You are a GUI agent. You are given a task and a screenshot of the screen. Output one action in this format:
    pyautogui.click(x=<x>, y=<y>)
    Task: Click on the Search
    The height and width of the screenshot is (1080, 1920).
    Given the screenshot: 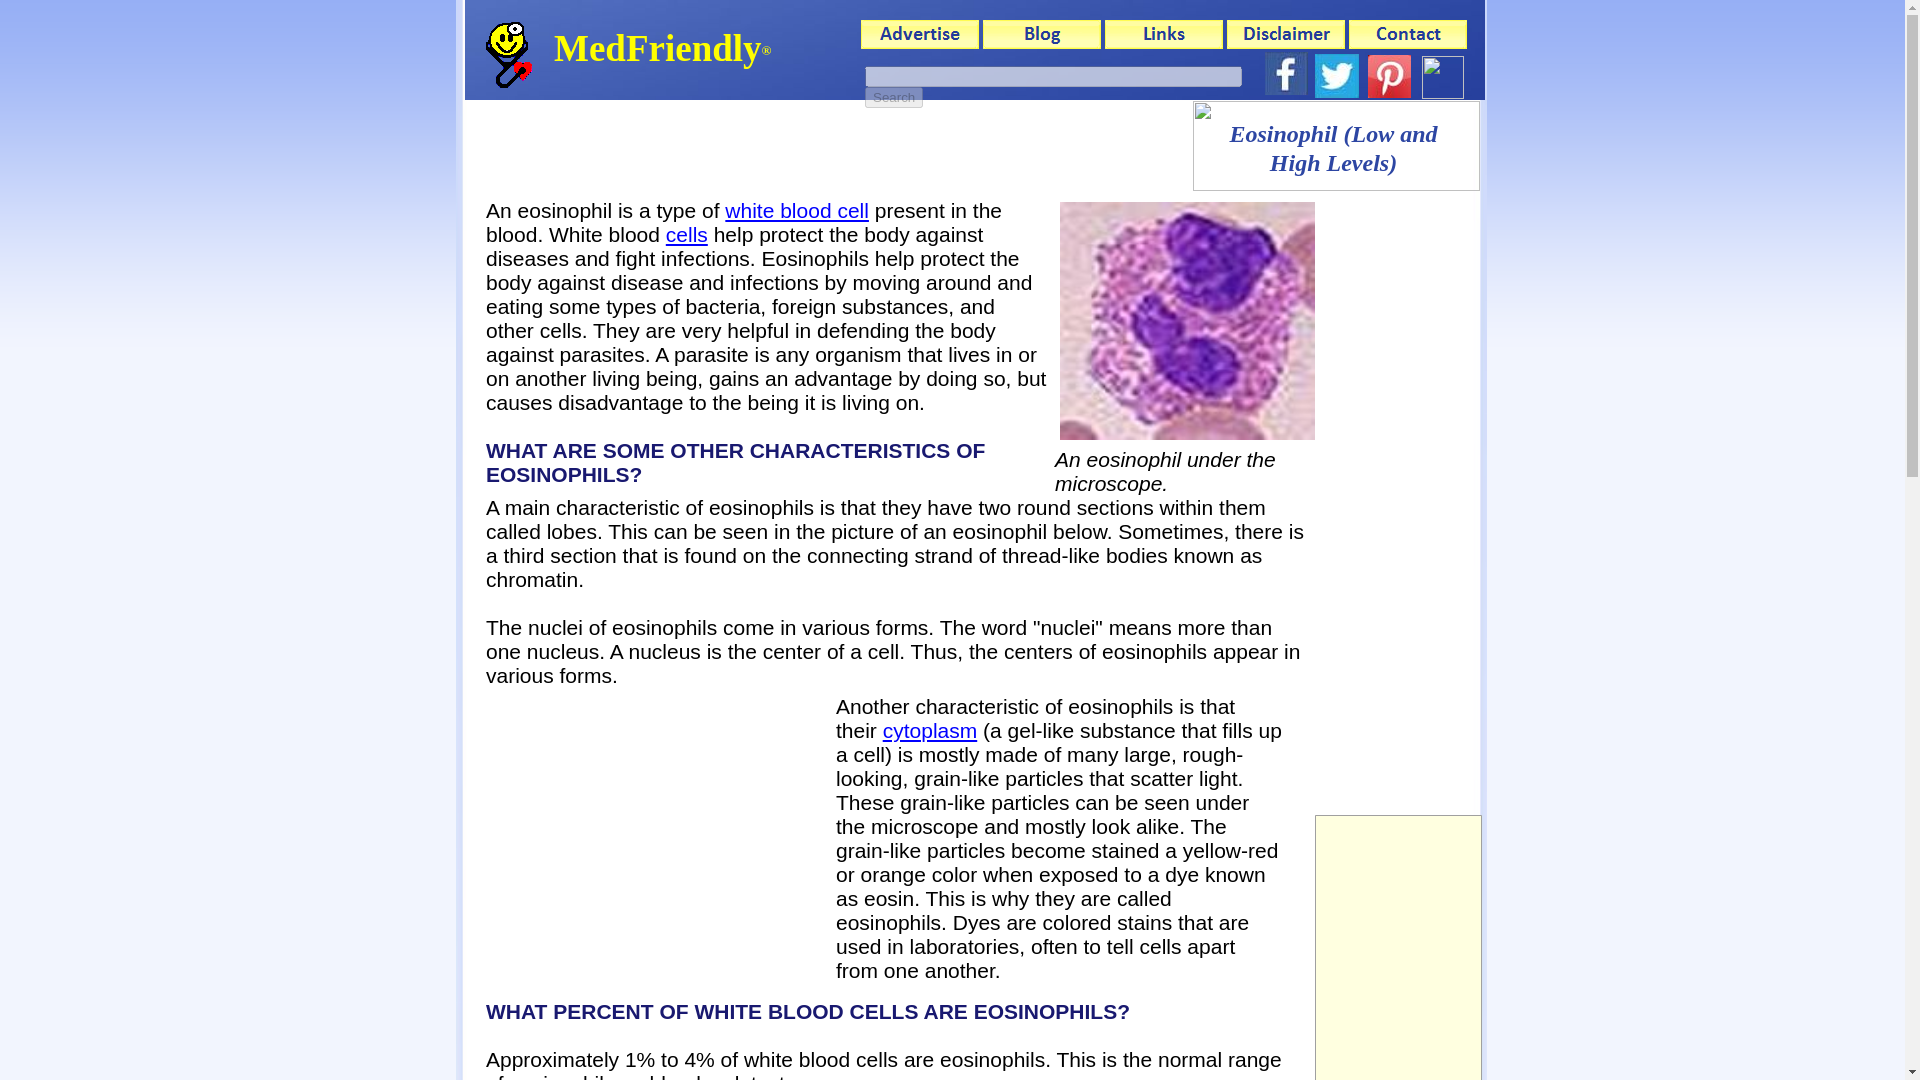 What is the action you would take?
    pyautogui.click(x=894, y=98)
    